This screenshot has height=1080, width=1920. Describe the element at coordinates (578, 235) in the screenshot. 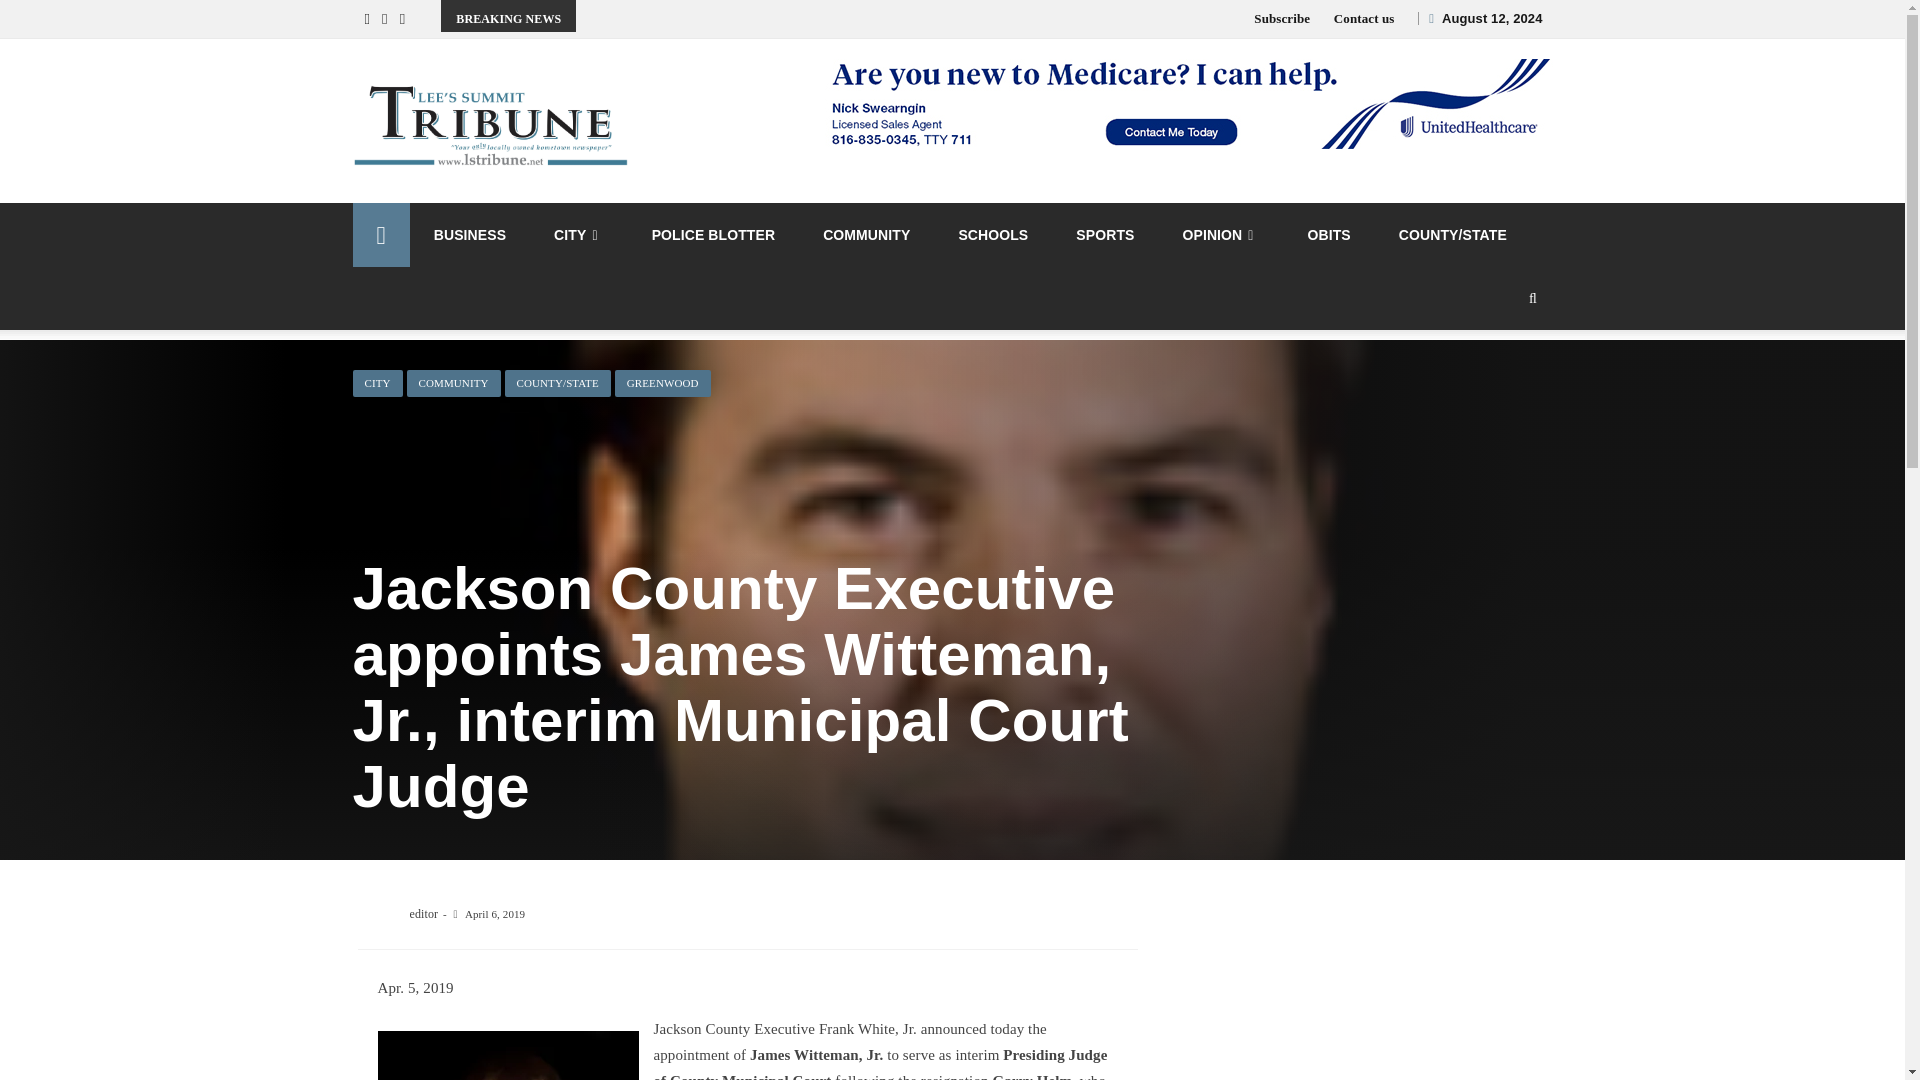

I see `CITY` at that location.